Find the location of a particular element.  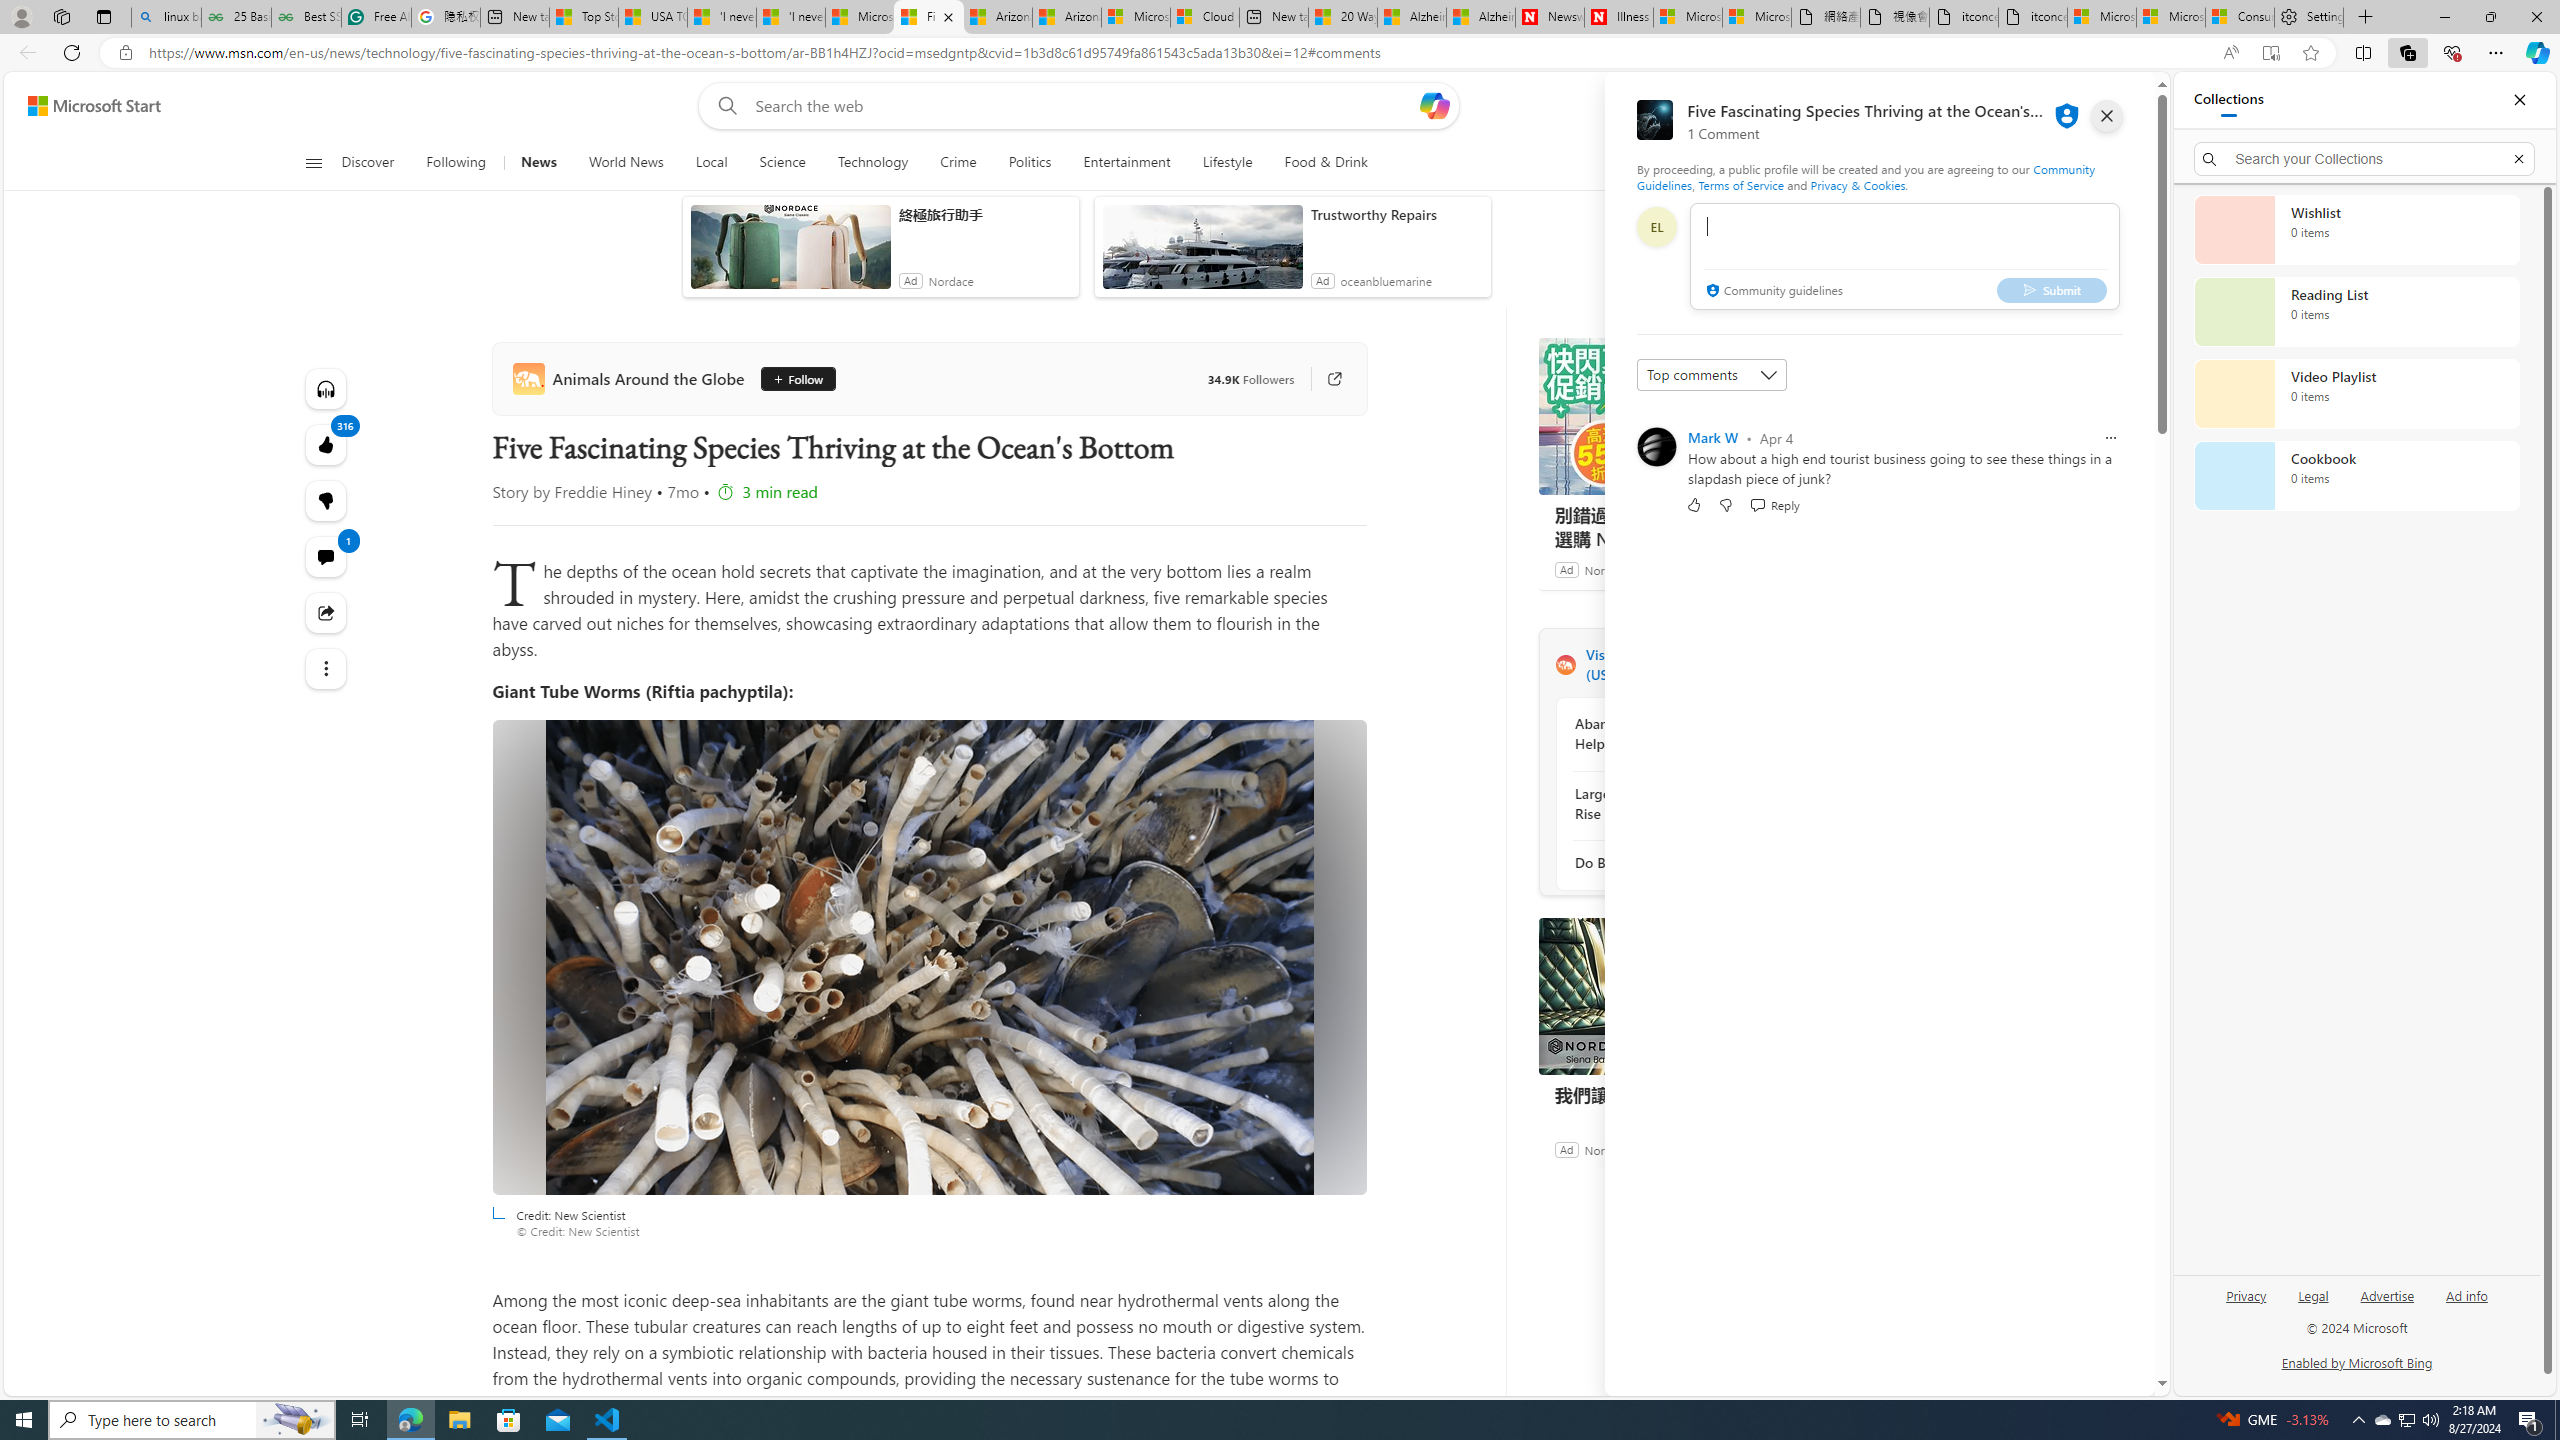

25 Basic Linux Commands For Beginners - GeeksforGeeks is located at coordinates (236, 17).